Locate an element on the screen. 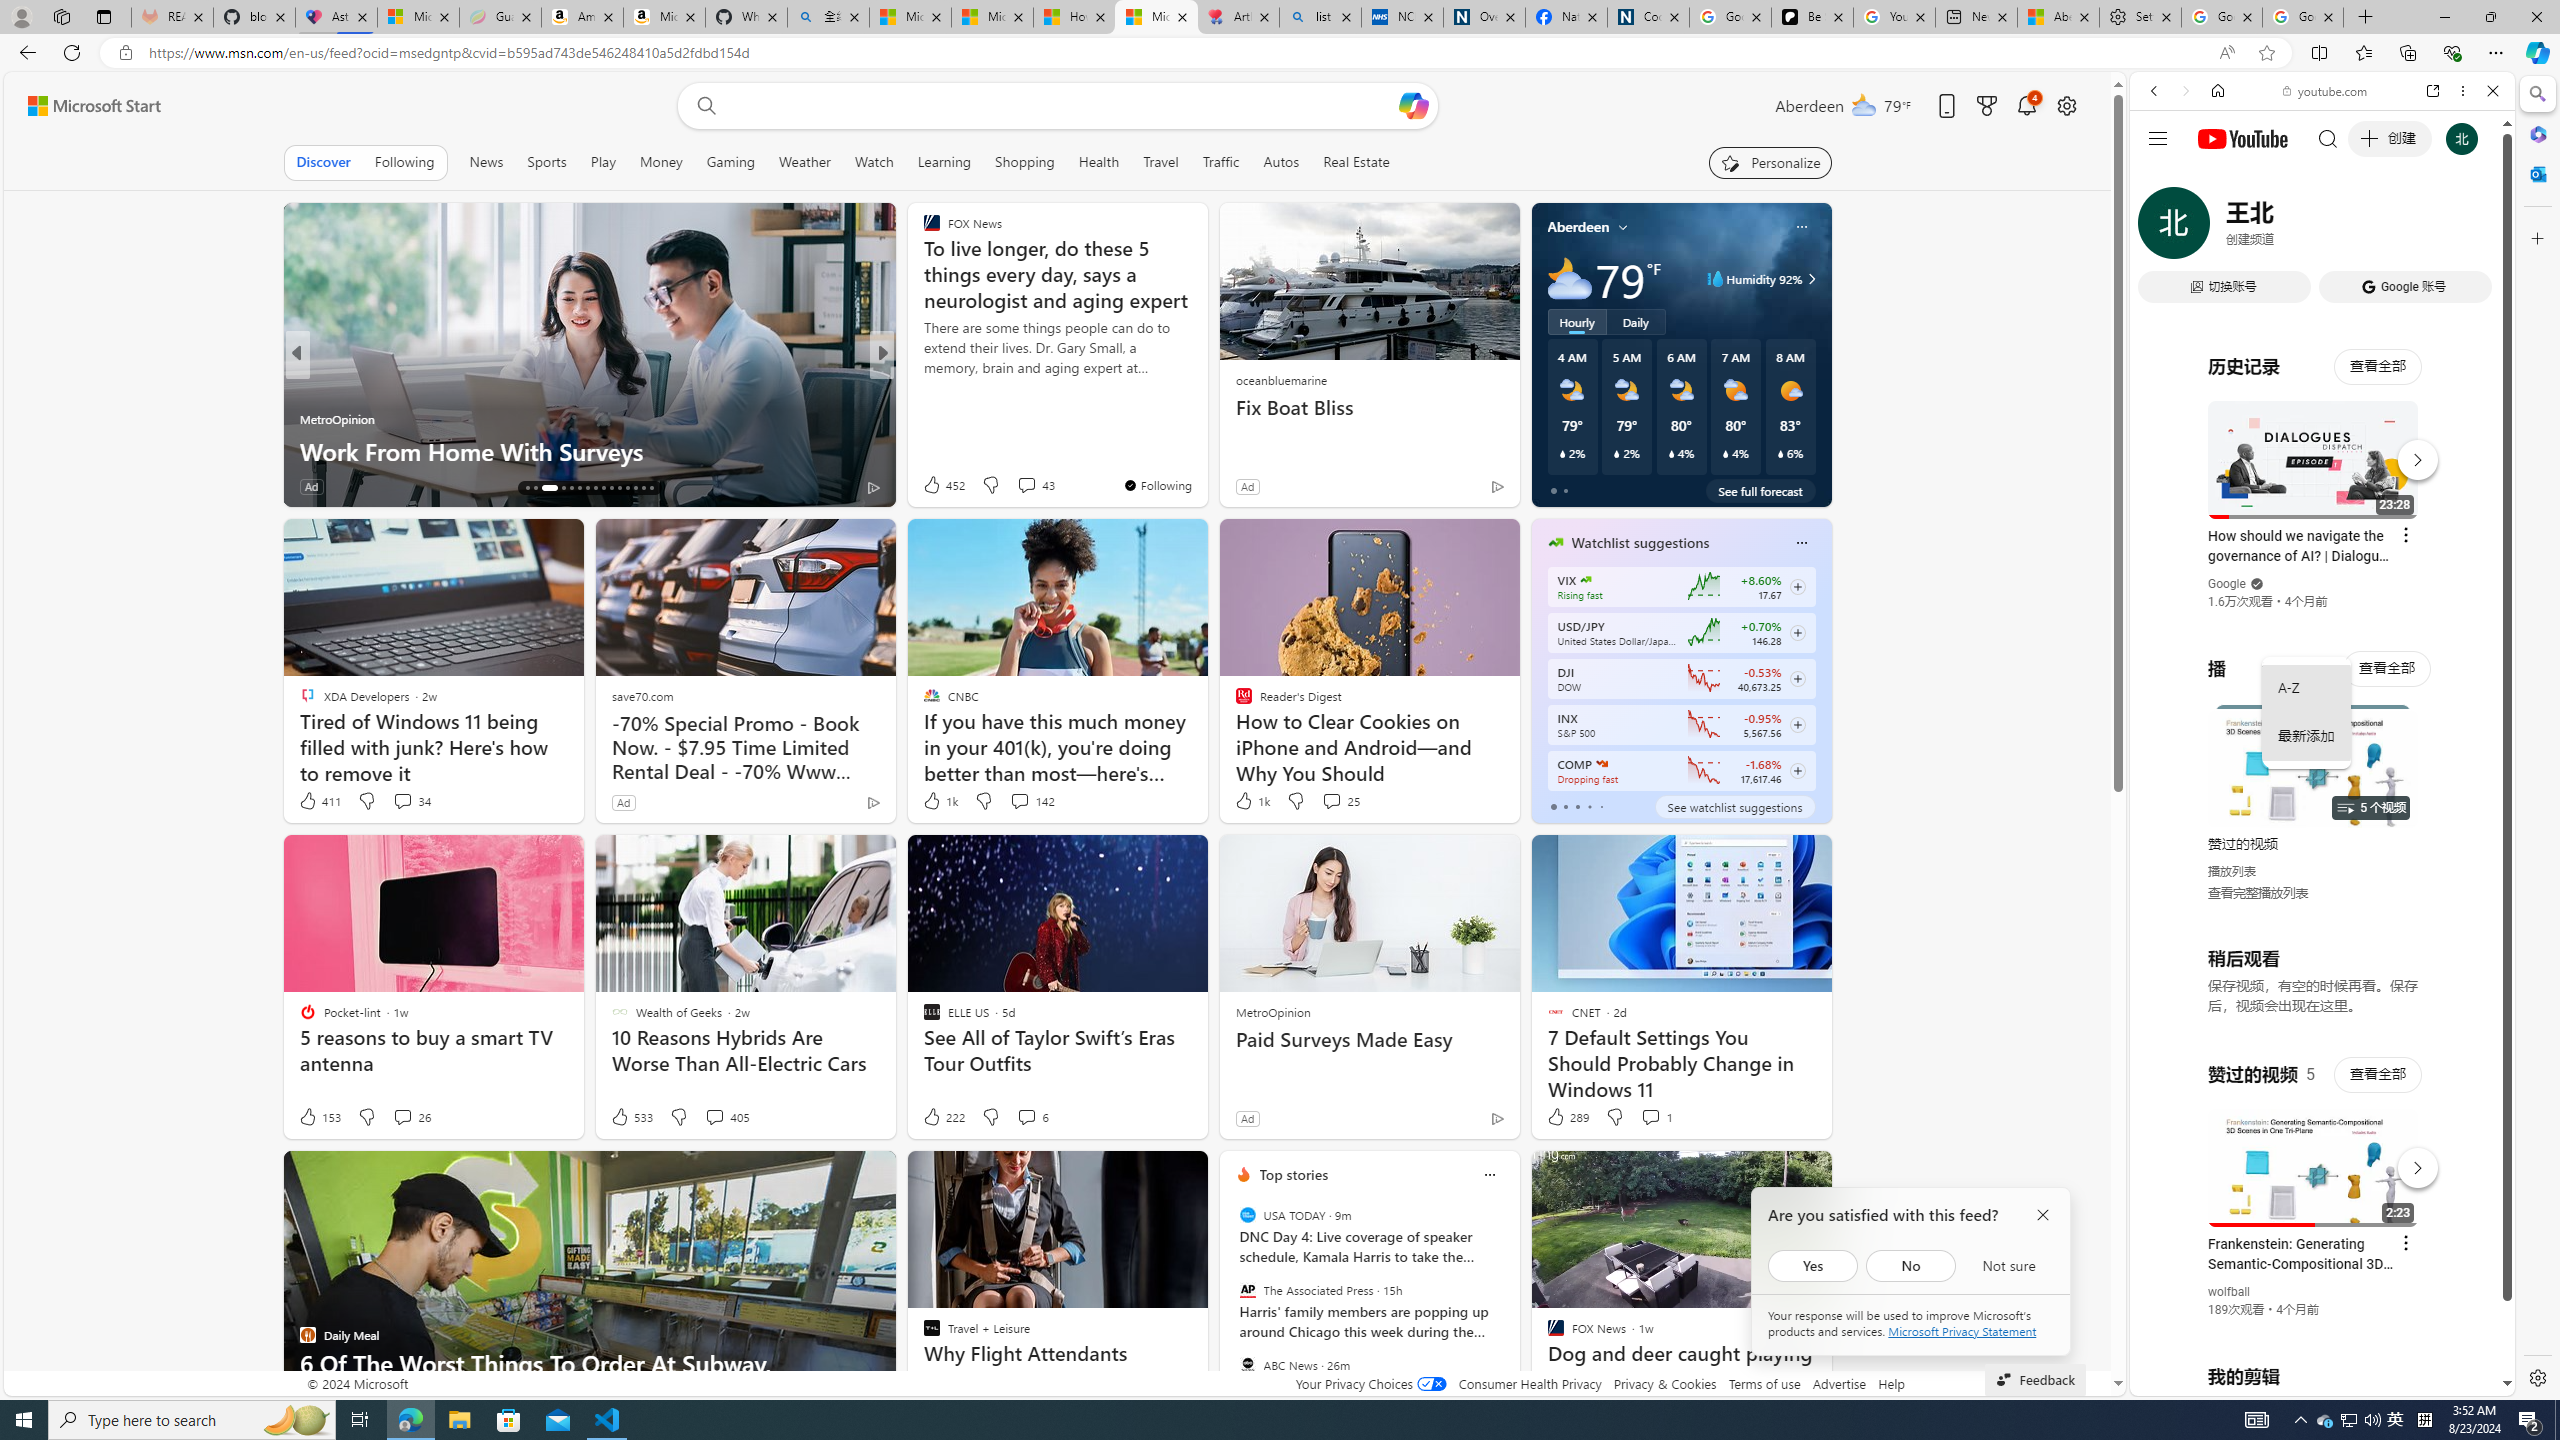 Image resolution: width=2560 pixels, height=1440 pixels. CNET is located at coordinates (922, 386).